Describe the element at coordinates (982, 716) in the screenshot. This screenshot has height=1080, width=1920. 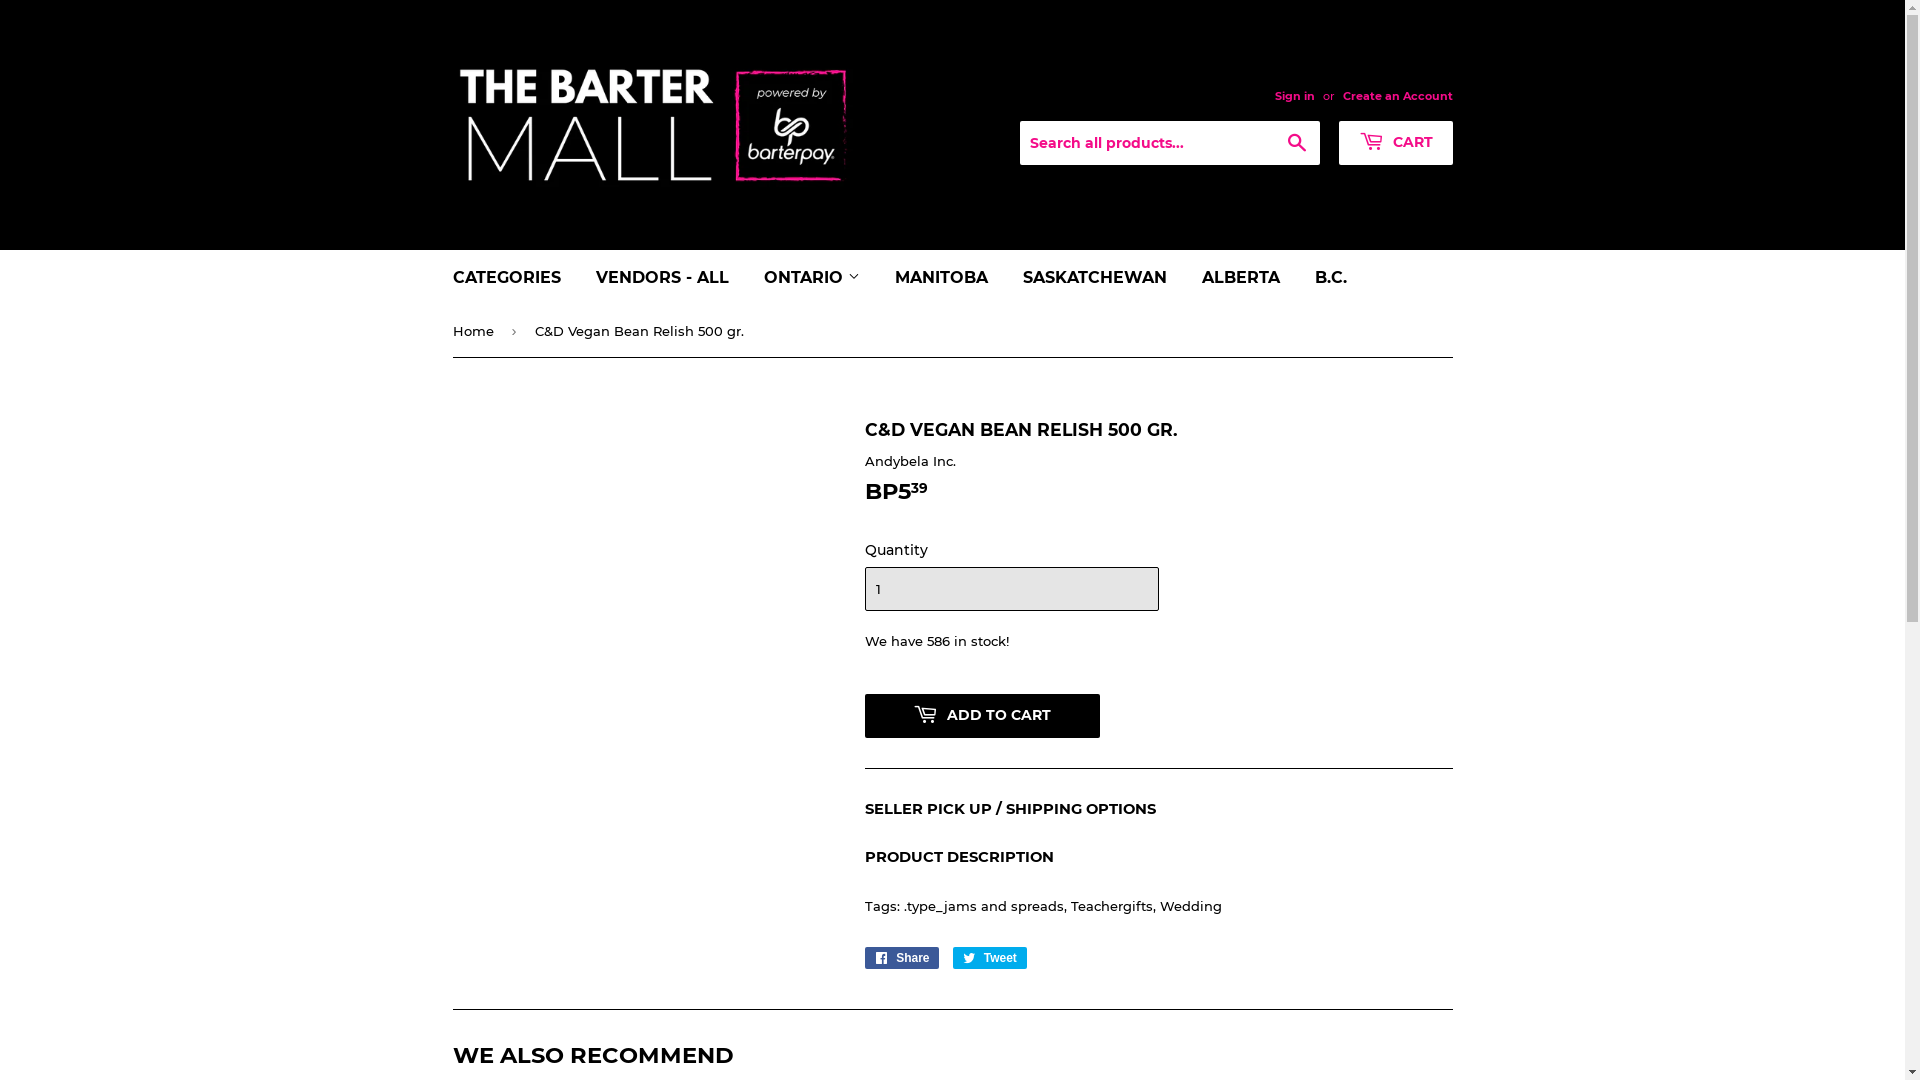
I see `ADD TO CART` at that location.